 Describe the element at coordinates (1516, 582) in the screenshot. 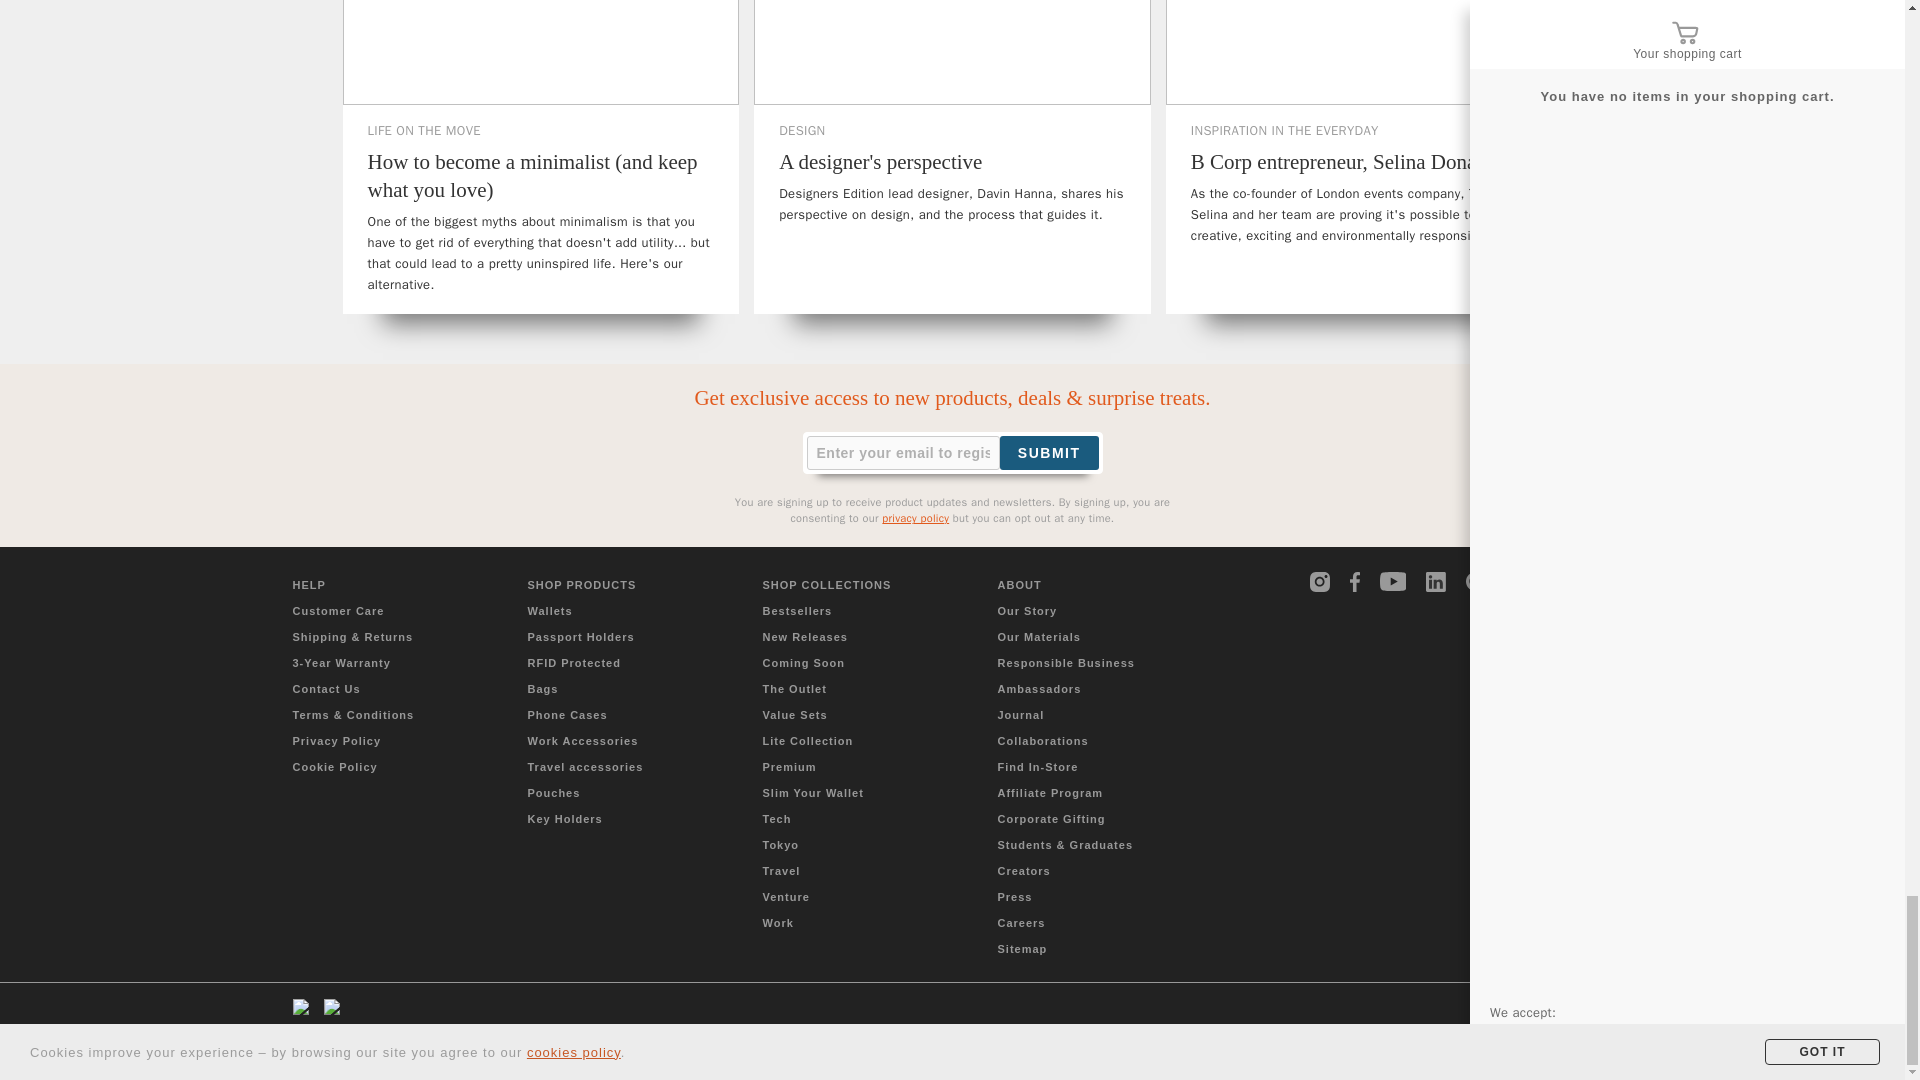

I see `TikTok` at that location.